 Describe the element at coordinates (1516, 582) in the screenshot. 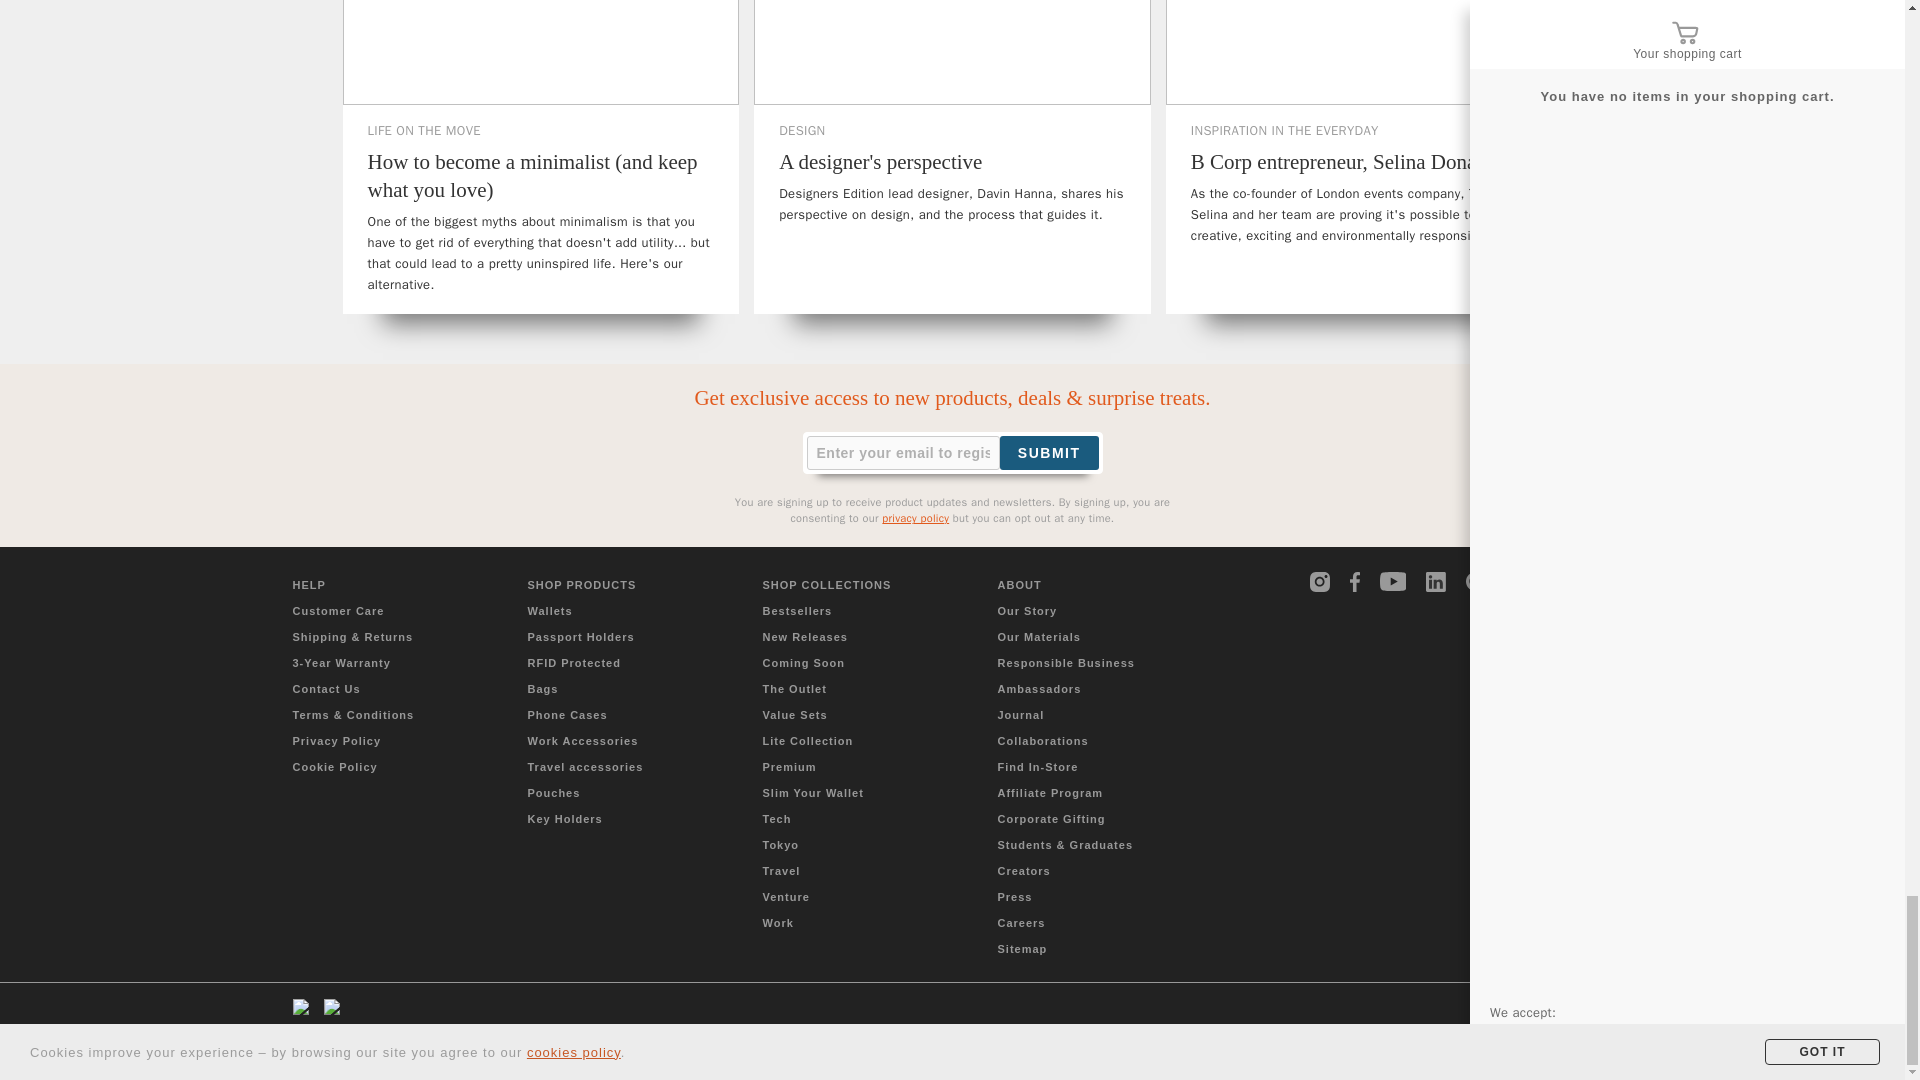

I see `TikTok` at that location.